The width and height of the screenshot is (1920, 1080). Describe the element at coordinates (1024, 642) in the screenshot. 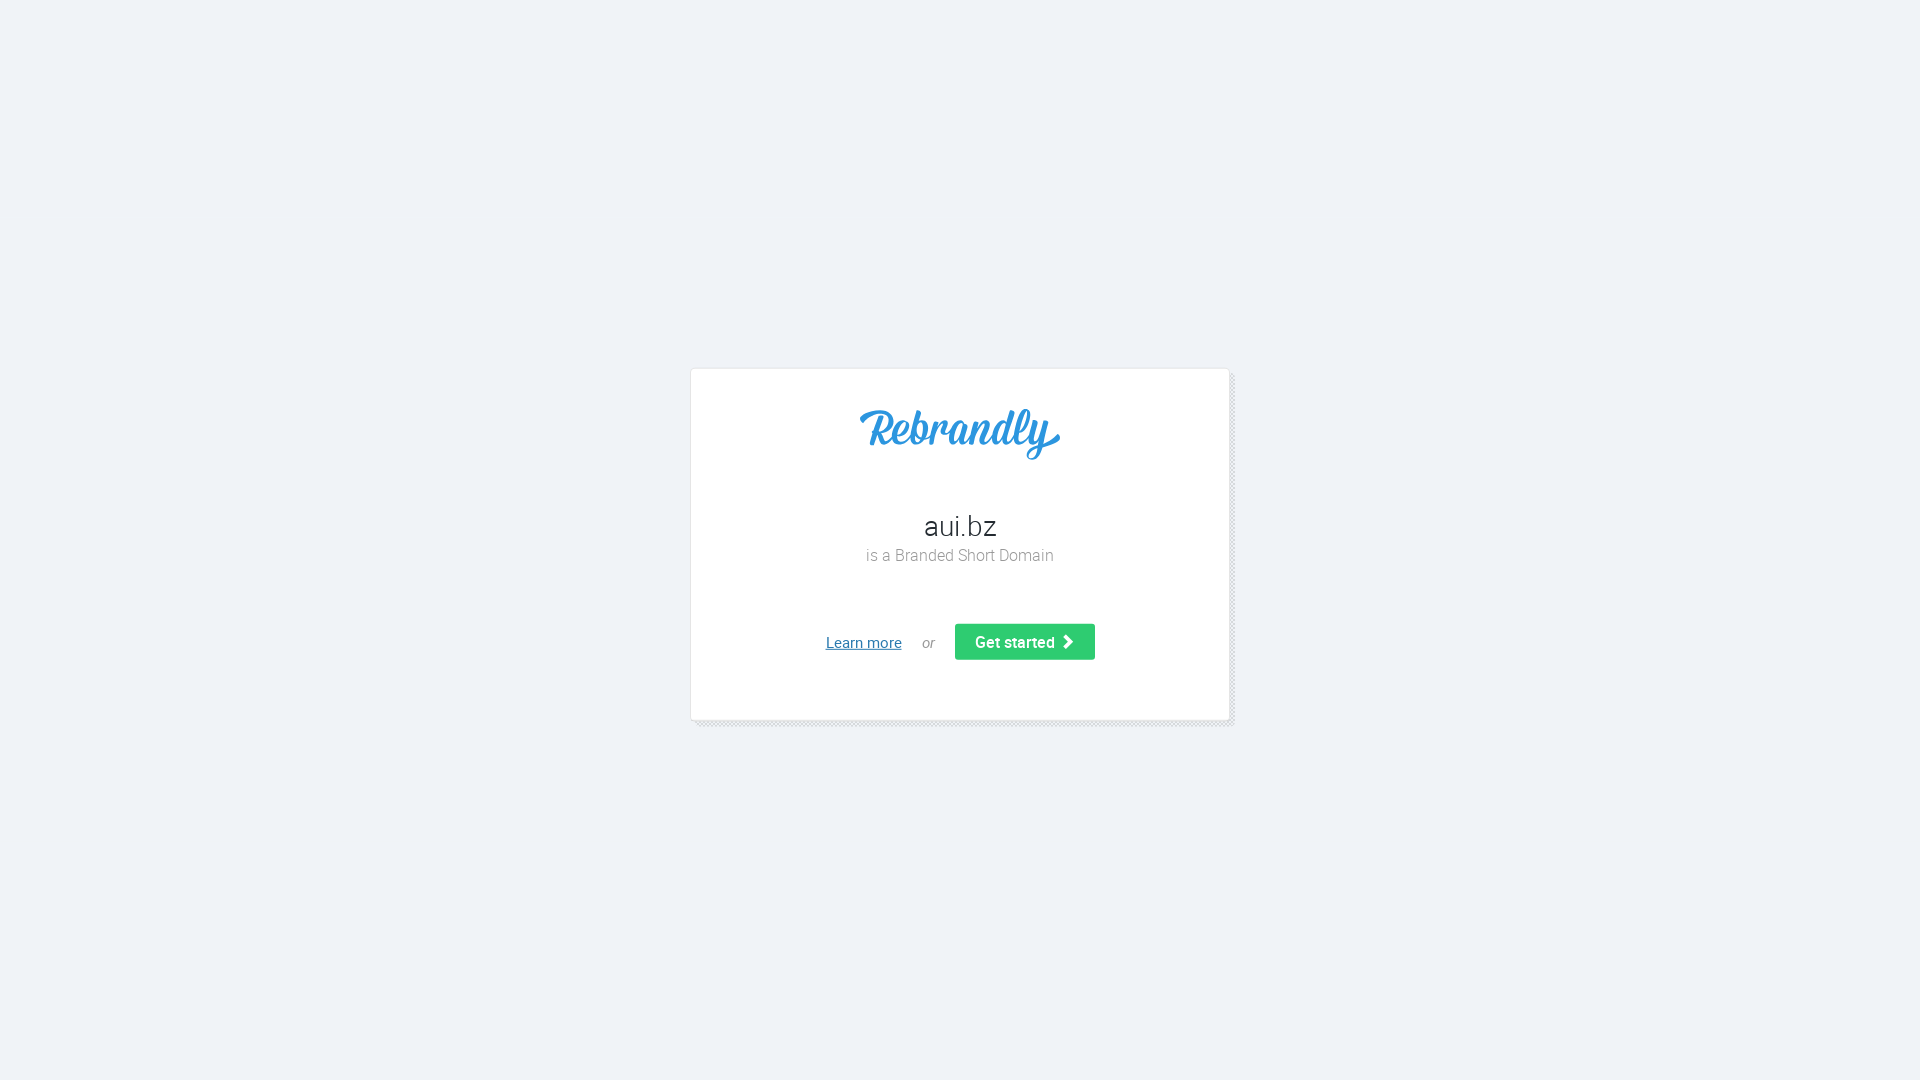

I see `Get started` at that location.